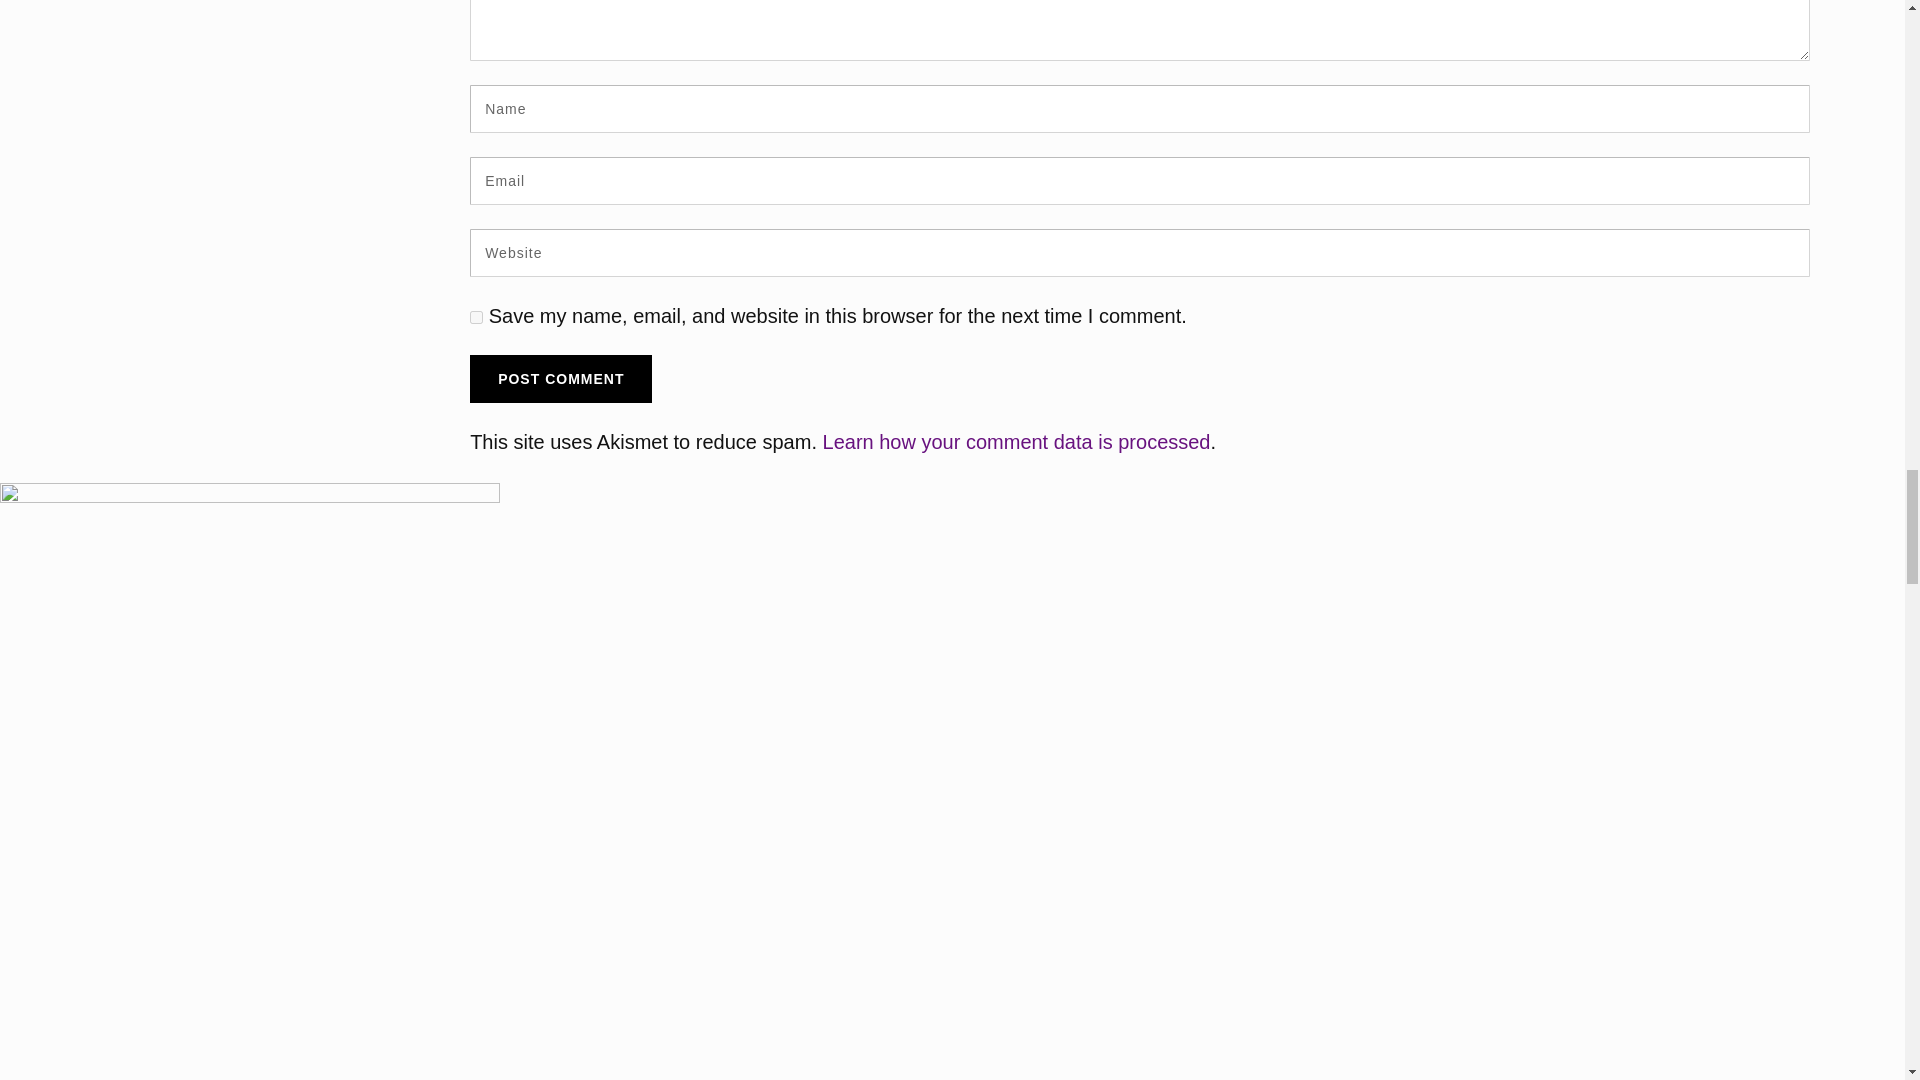 The height and width of the screenshot is (1080, 1920). I want to click on Post Comment, so click(561, 378).